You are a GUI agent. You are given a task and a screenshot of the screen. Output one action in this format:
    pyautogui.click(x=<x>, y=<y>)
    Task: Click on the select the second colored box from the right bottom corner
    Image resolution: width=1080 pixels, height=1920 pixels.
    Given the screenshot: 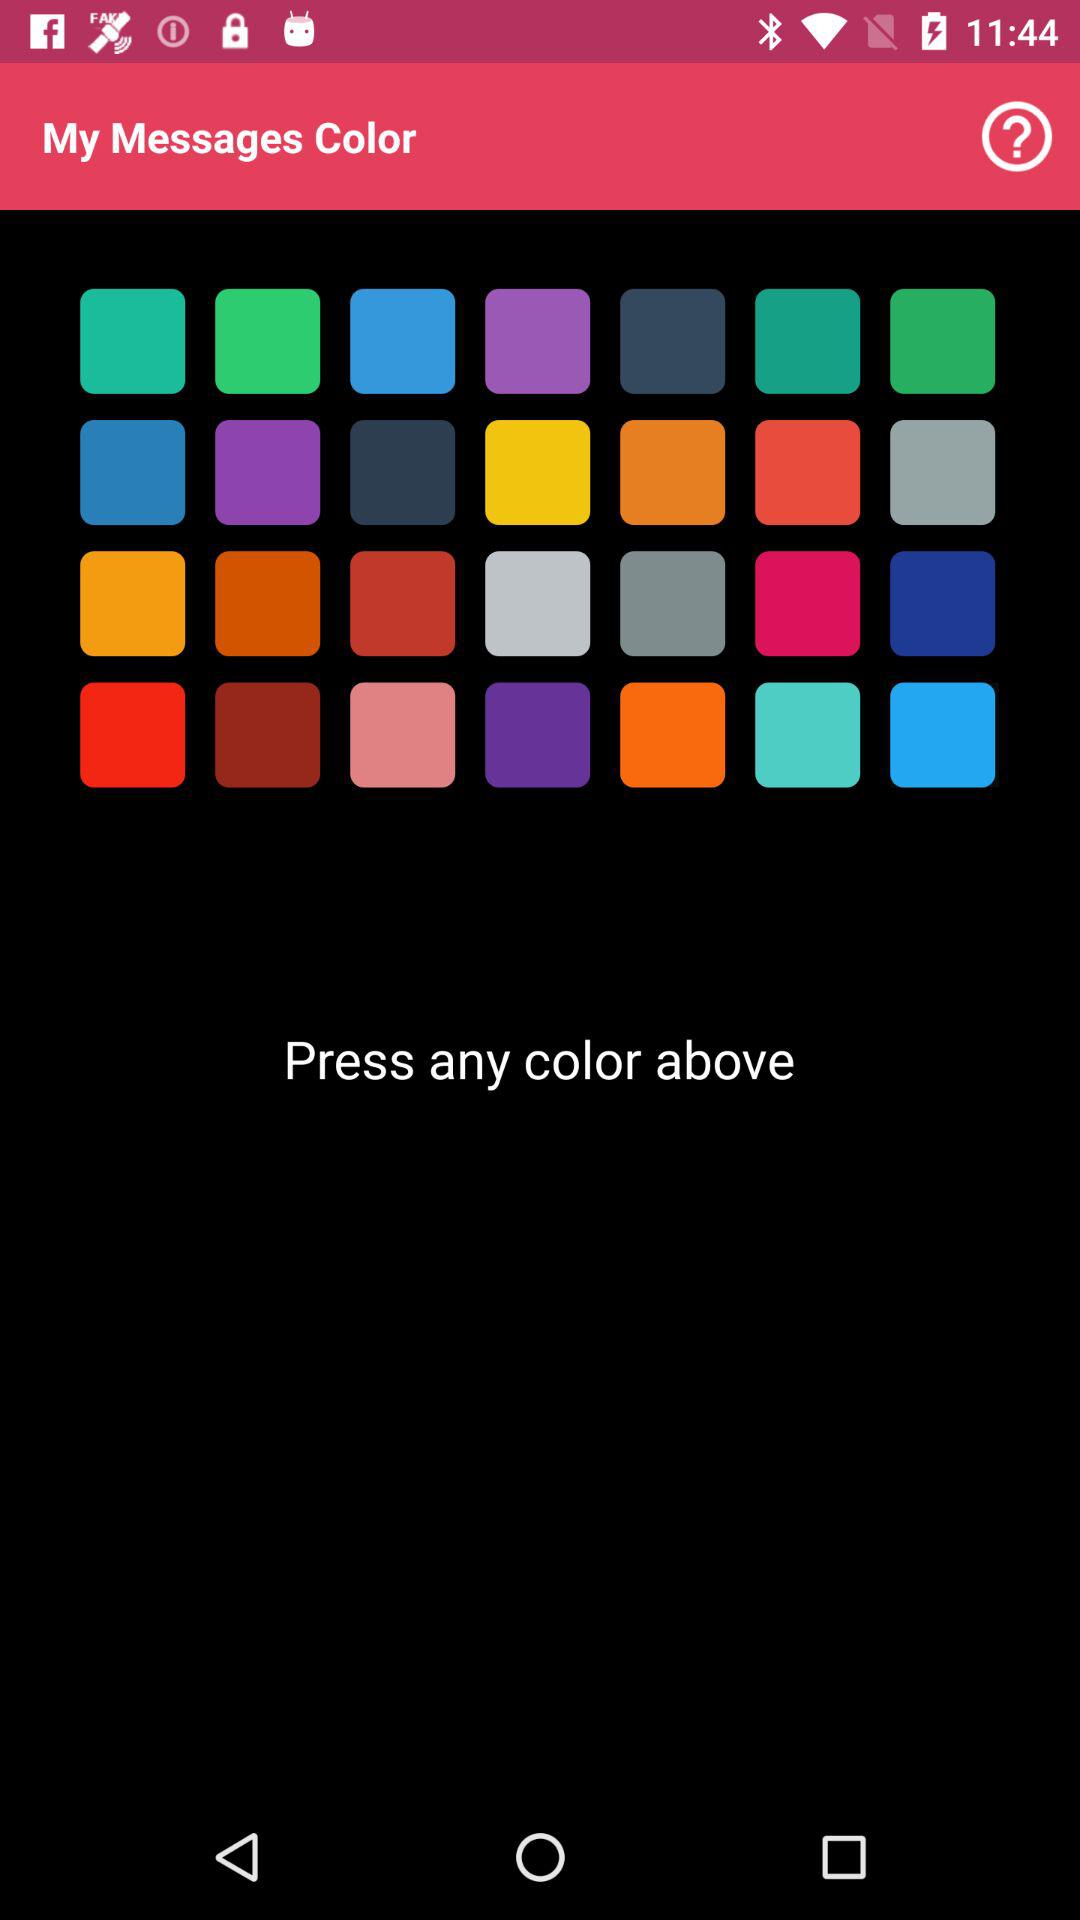 What is the action you would take?
    pyautogui.click(x=806, y=735)
    